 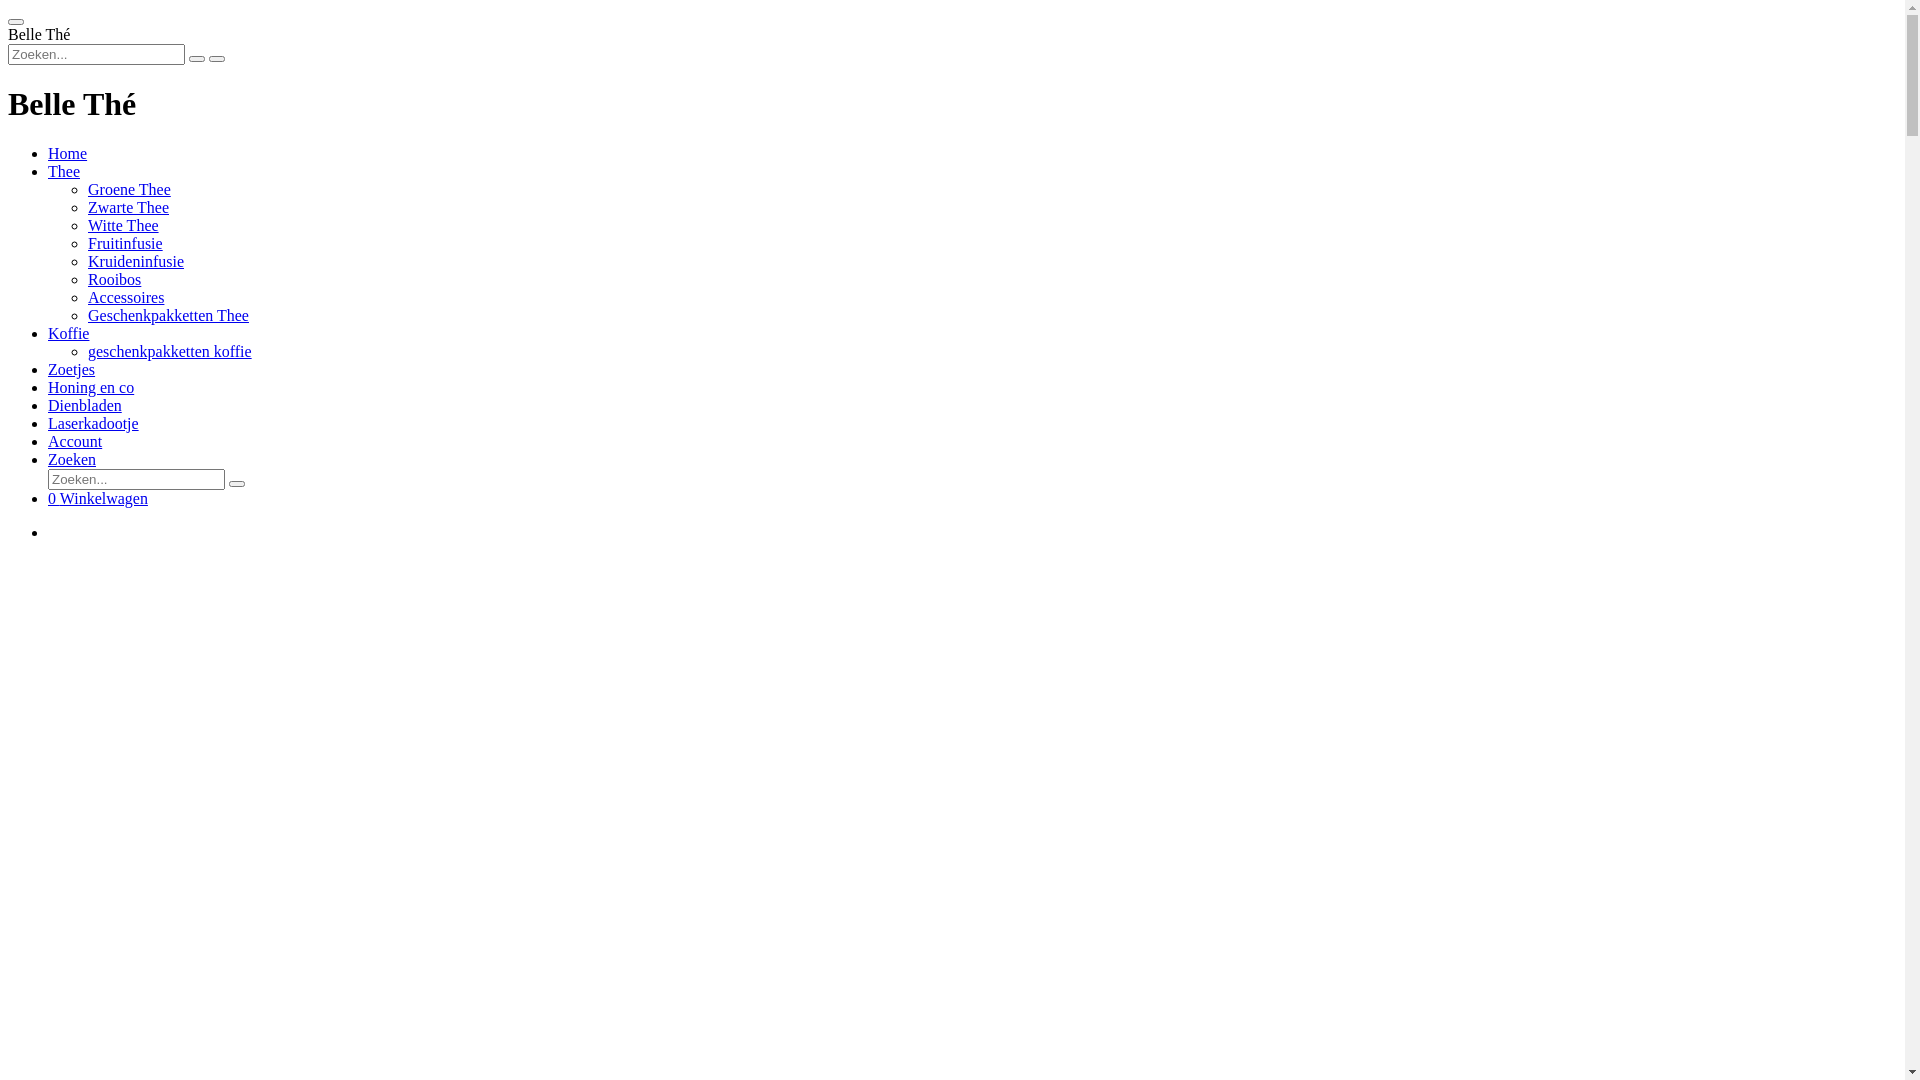 What do you see at coordinates (72, 370) in the screenshot?
I see `Zoetjes` at bounding box center [72, 370].